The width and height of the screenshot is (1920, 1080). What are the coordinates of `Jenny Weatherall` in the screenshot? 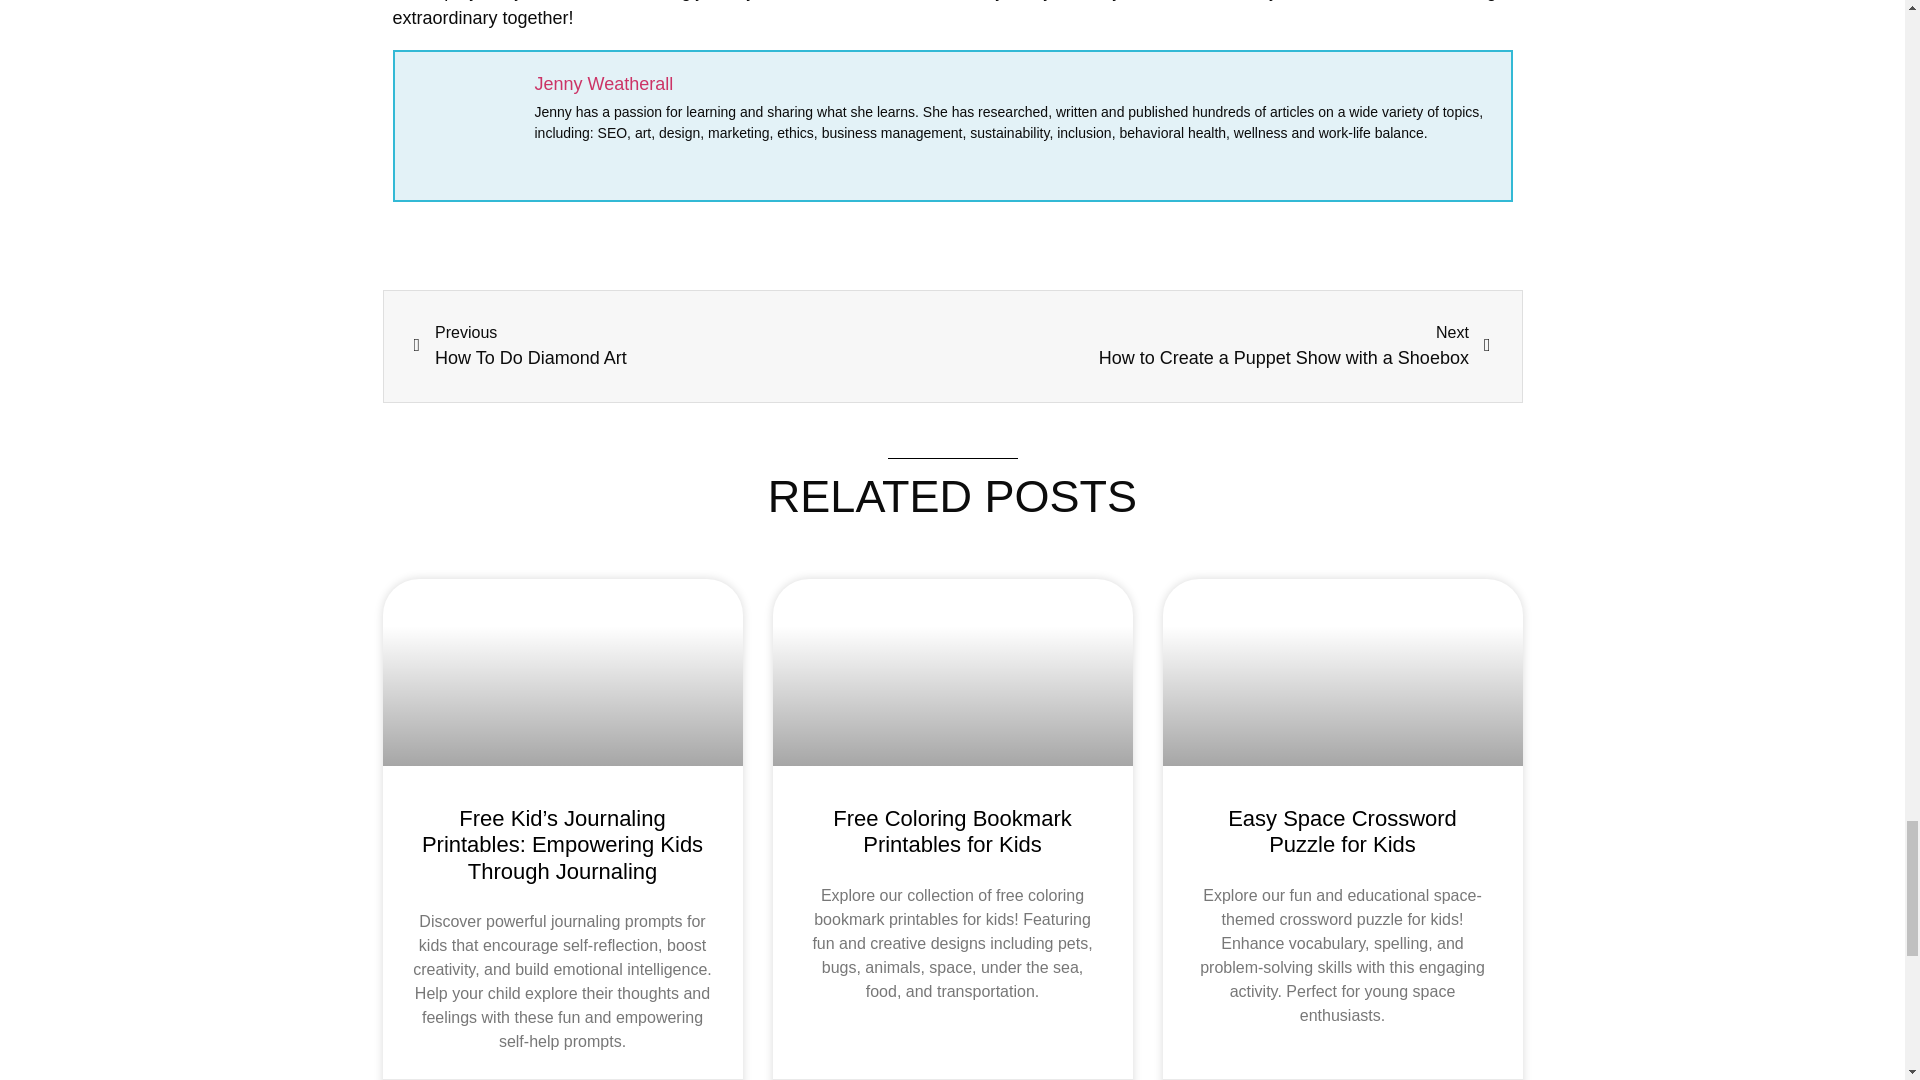 It's located at (1222, 346).